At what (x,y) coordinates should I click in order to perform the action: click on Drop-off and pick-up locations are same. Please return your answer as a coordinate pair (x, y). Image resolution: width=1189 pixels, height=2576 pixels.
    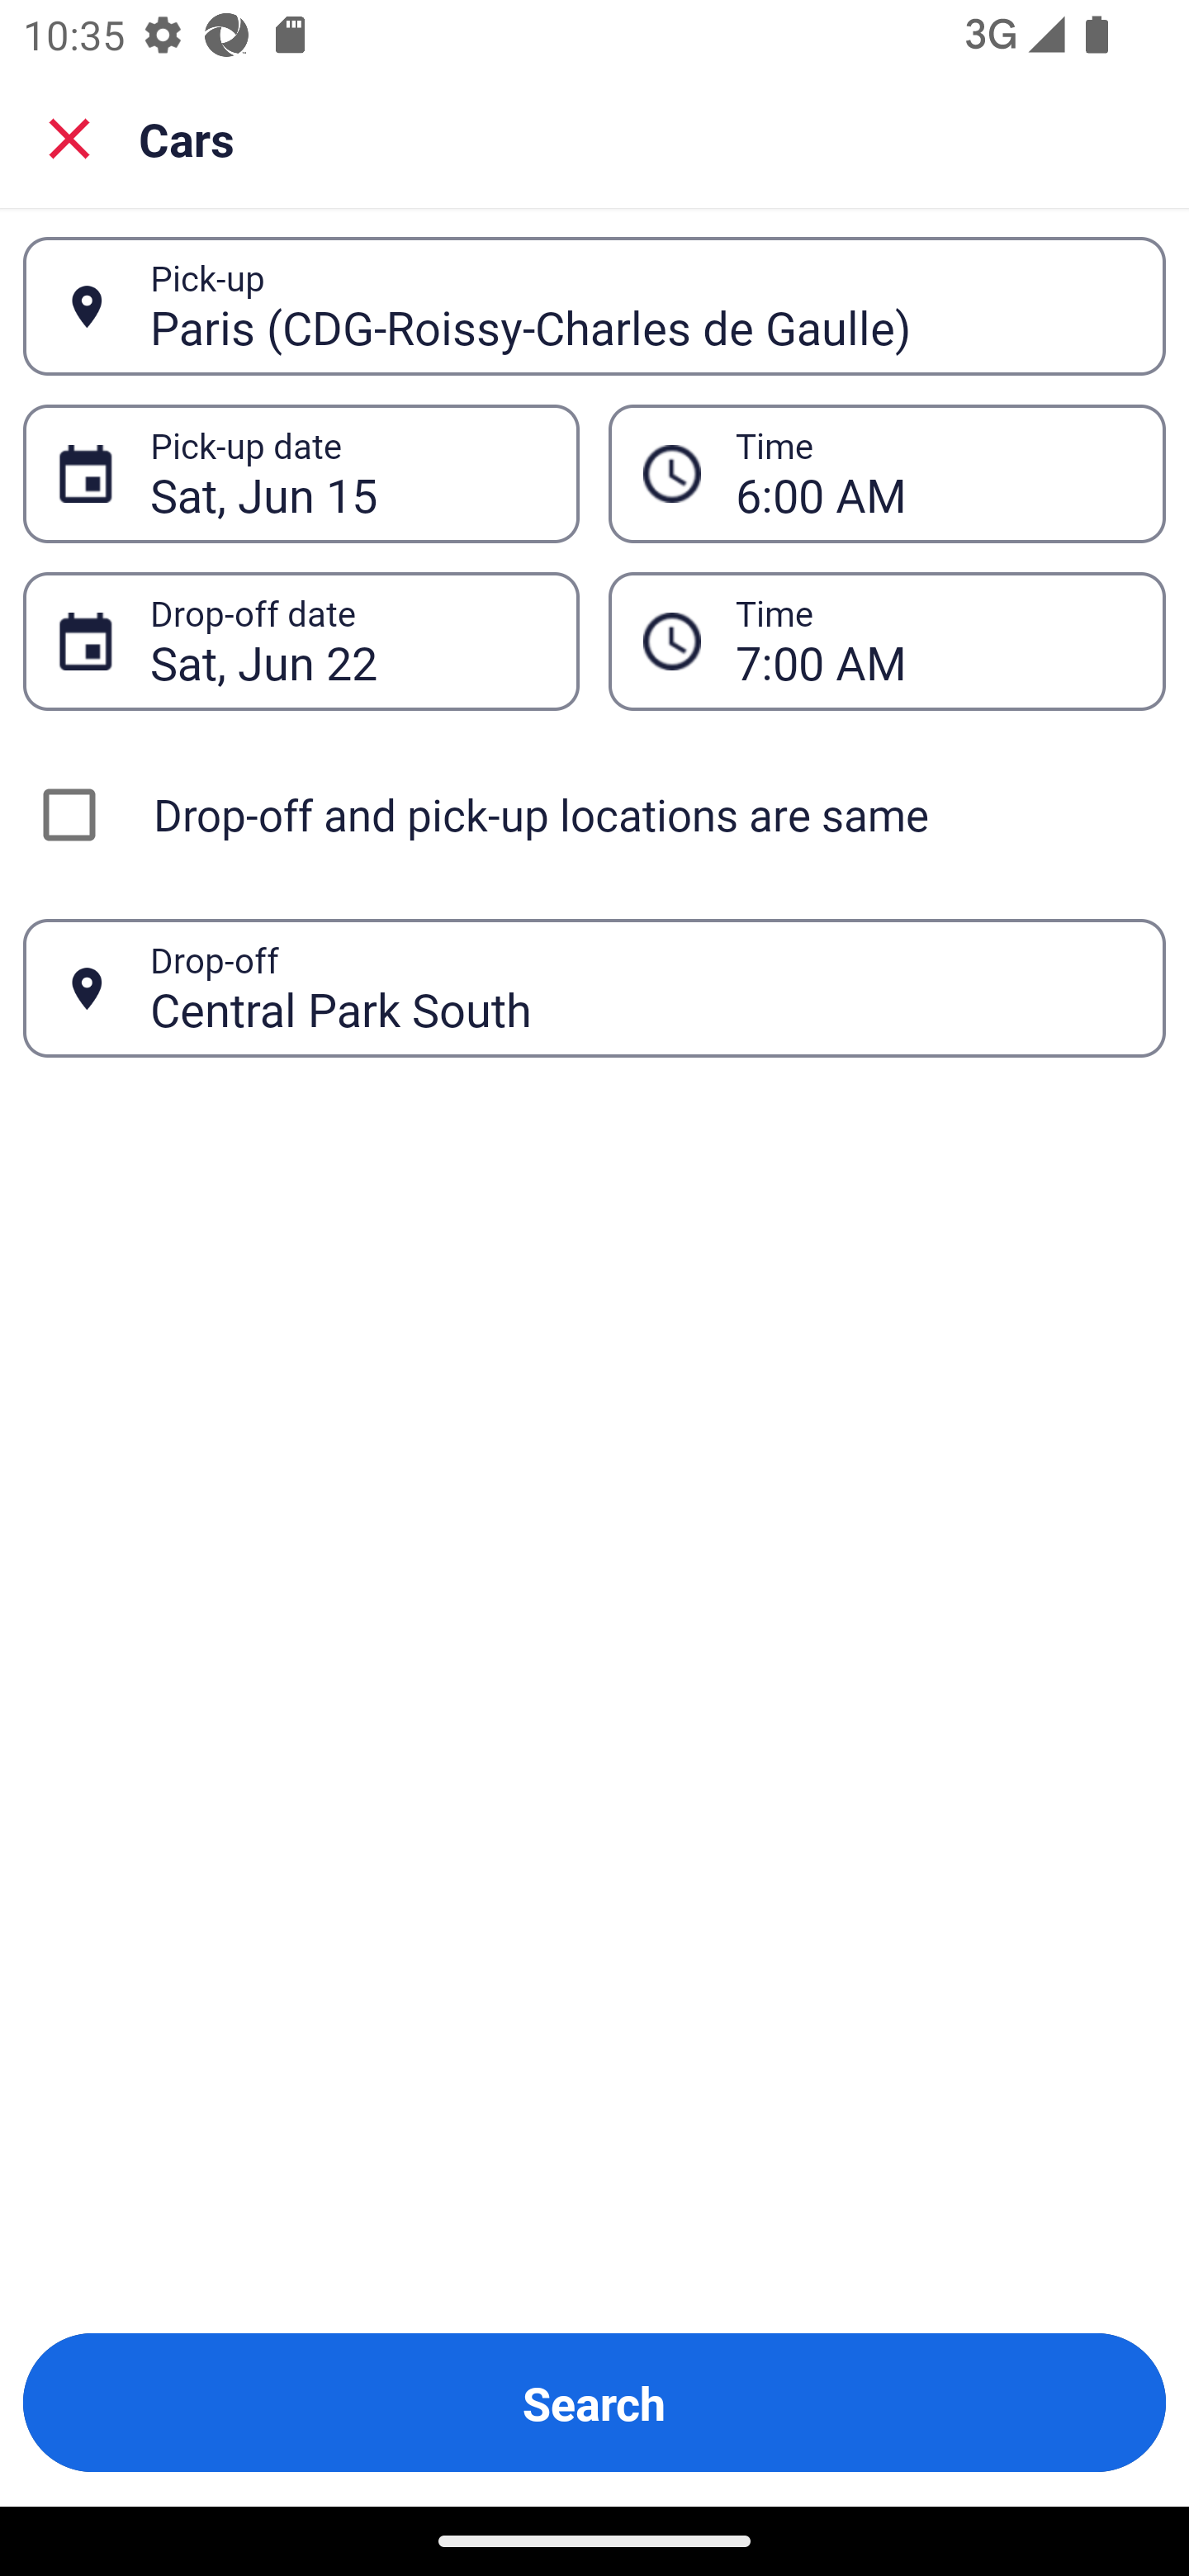
    Looking at the image, I should click on (594, 814).